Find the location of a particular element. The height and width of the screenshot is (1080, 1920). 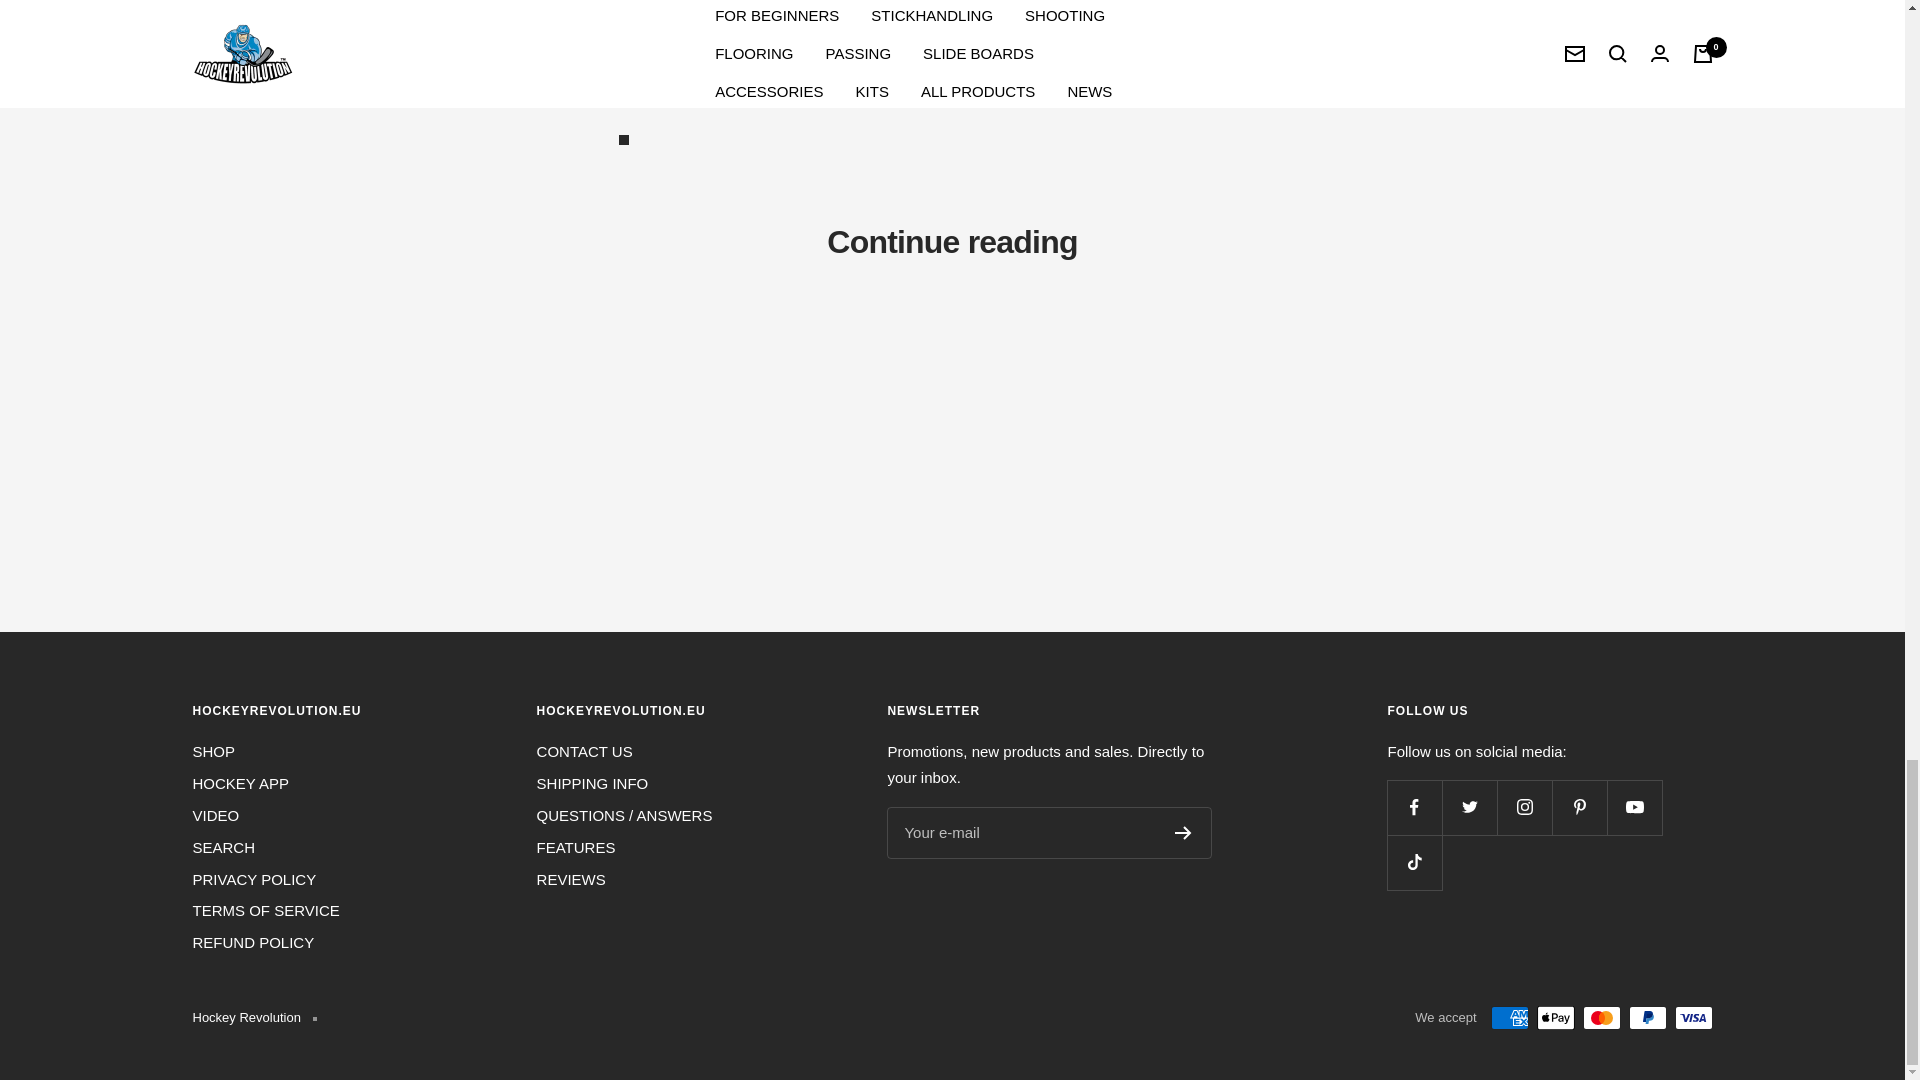

Register is located at coordinates (1184, 833).